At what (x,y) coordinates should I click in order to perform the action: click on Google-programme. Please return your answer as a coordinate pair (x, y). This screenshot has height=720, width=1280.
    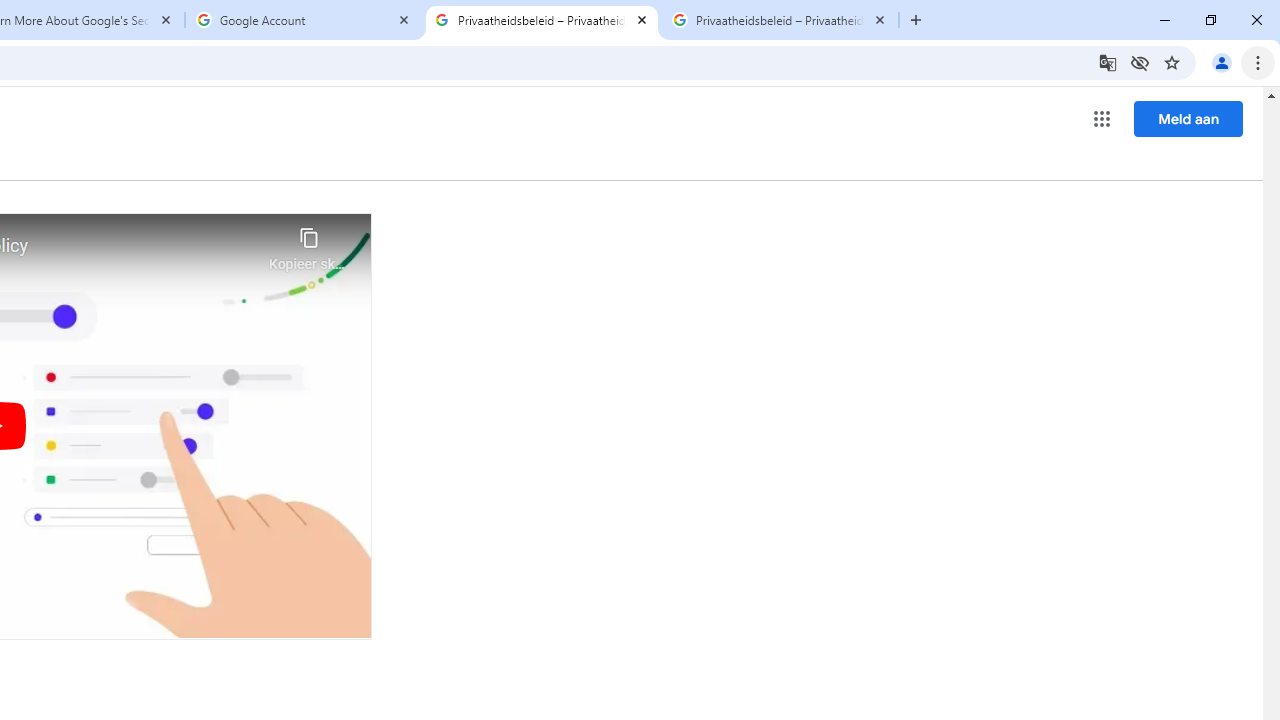
    Looking at the image, I should click on (1102, 118).